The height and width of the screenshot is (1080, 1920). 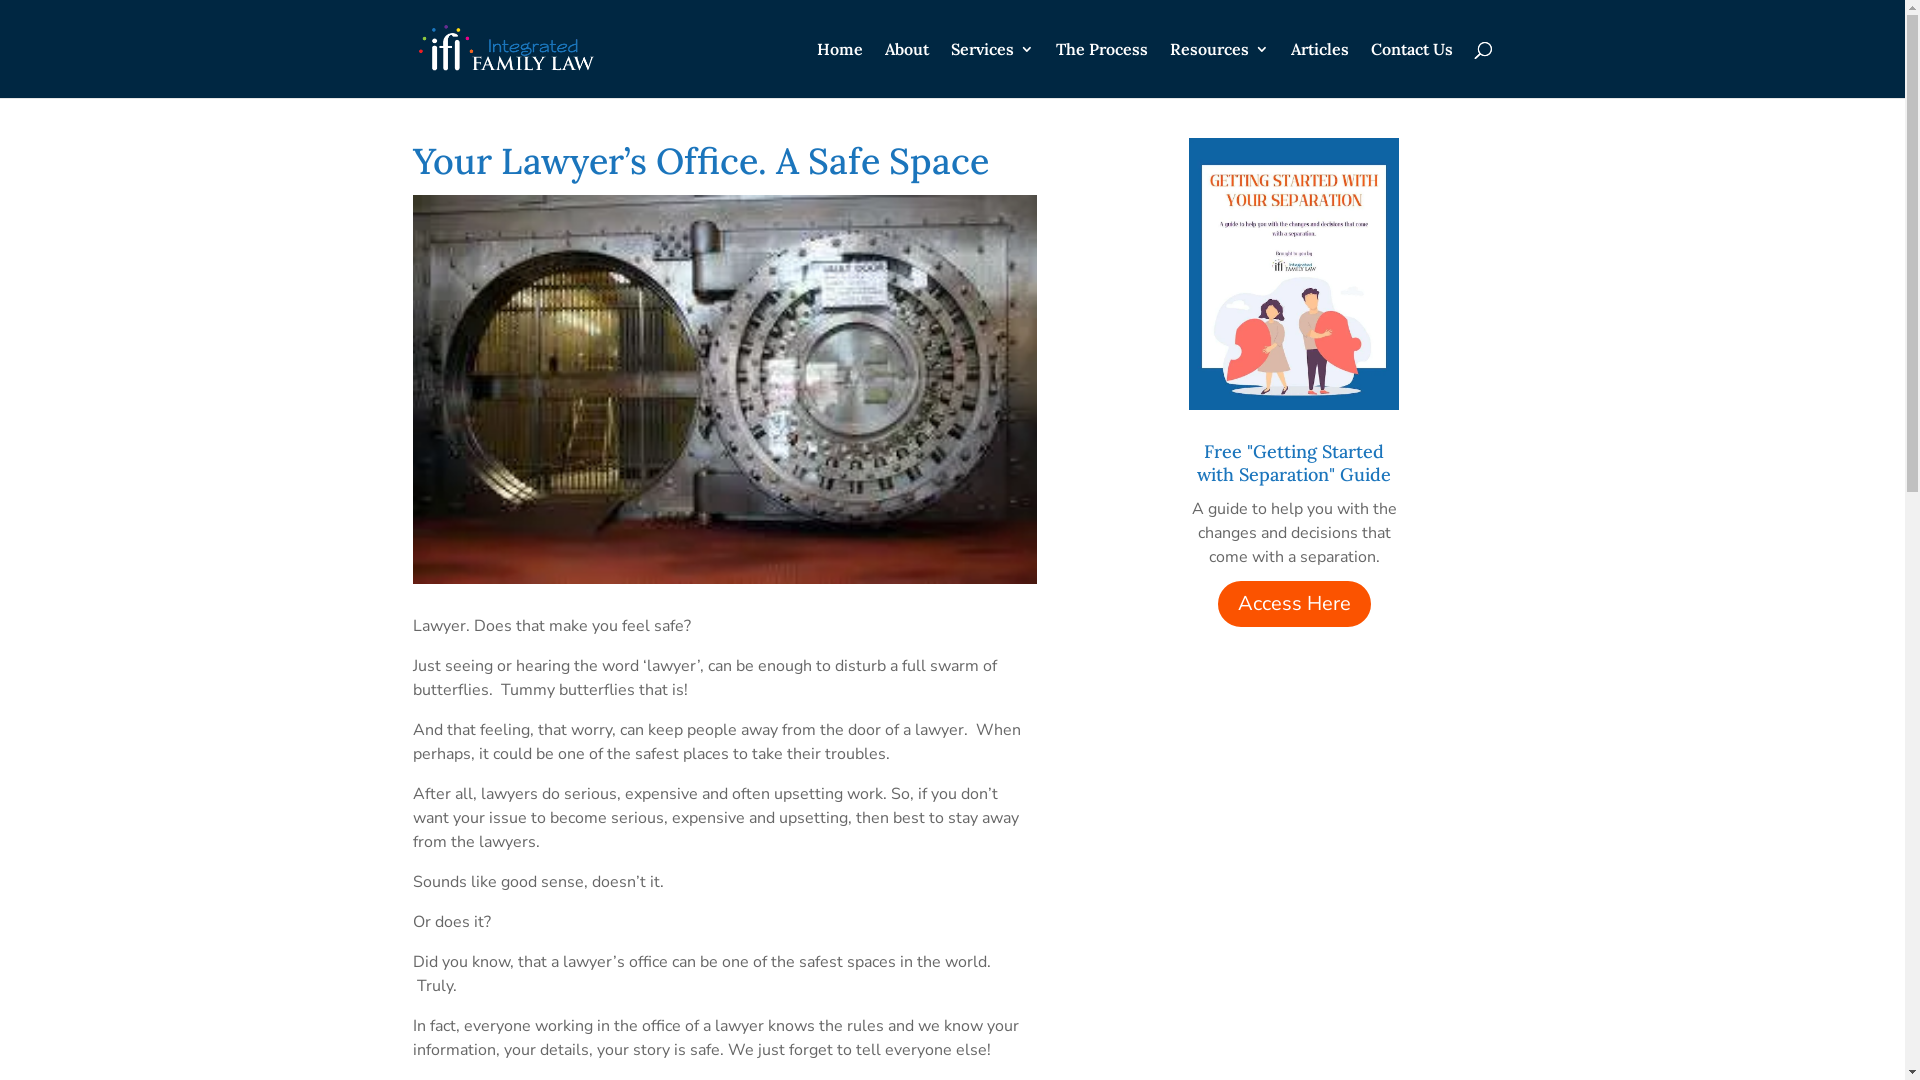 I want to click on Home, so click(x=839, y=70).